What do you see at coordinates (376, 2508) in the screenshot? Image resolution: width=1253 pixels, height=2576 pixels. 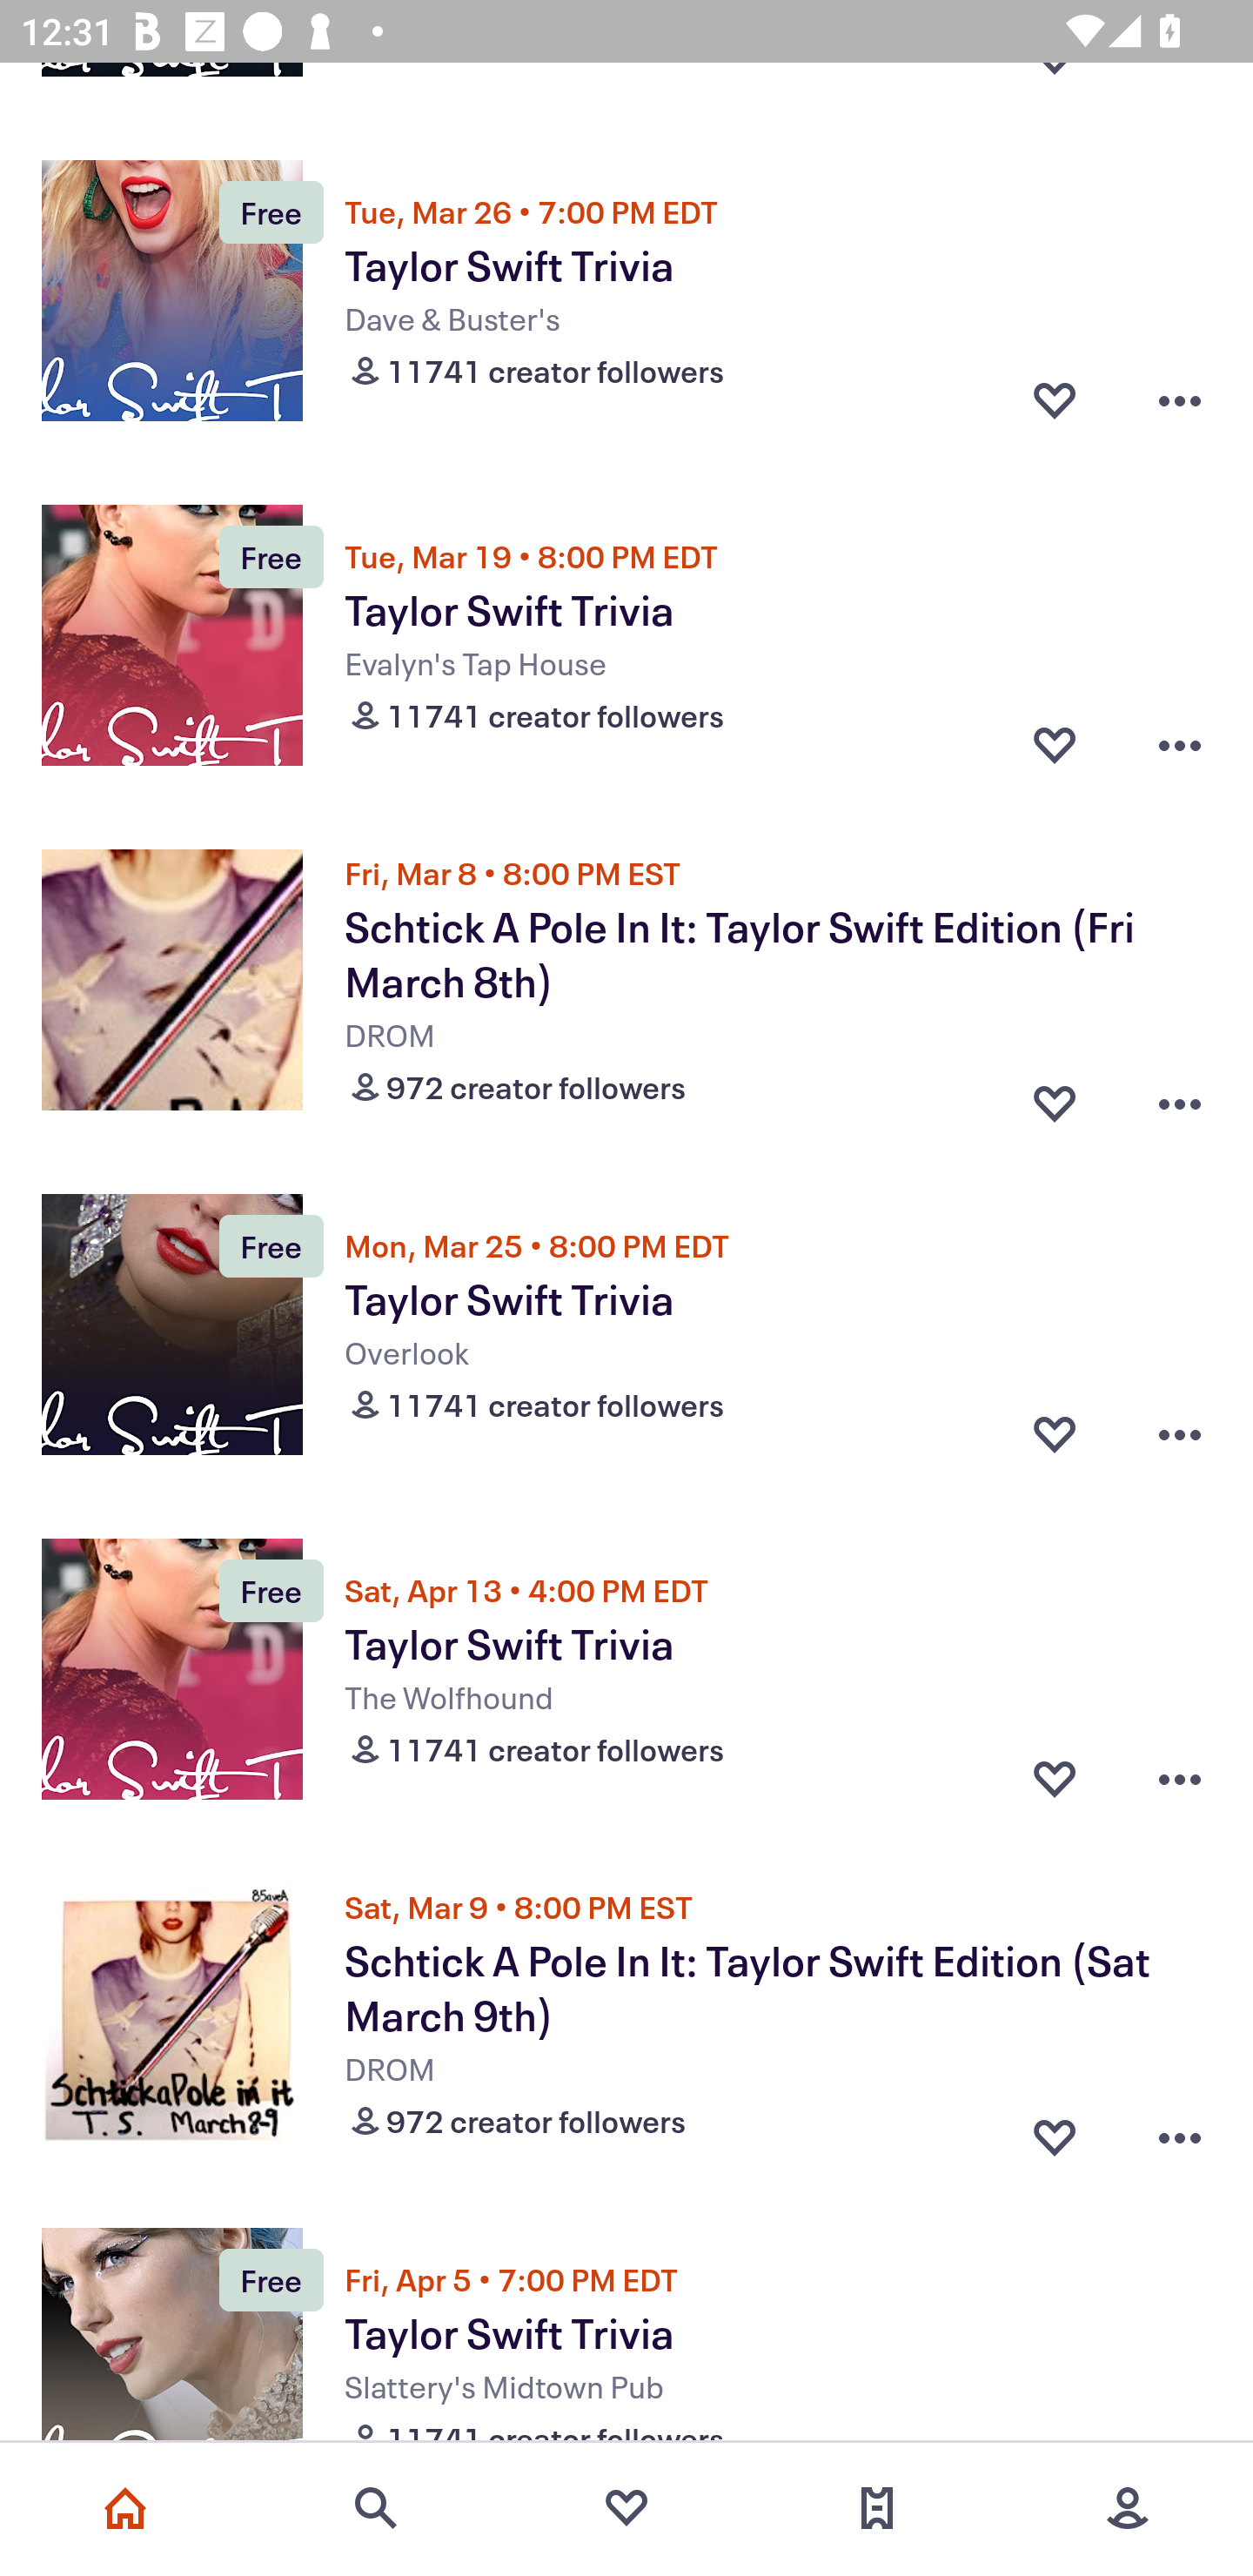 I see `Search events` at bounding box center [376, 2508].